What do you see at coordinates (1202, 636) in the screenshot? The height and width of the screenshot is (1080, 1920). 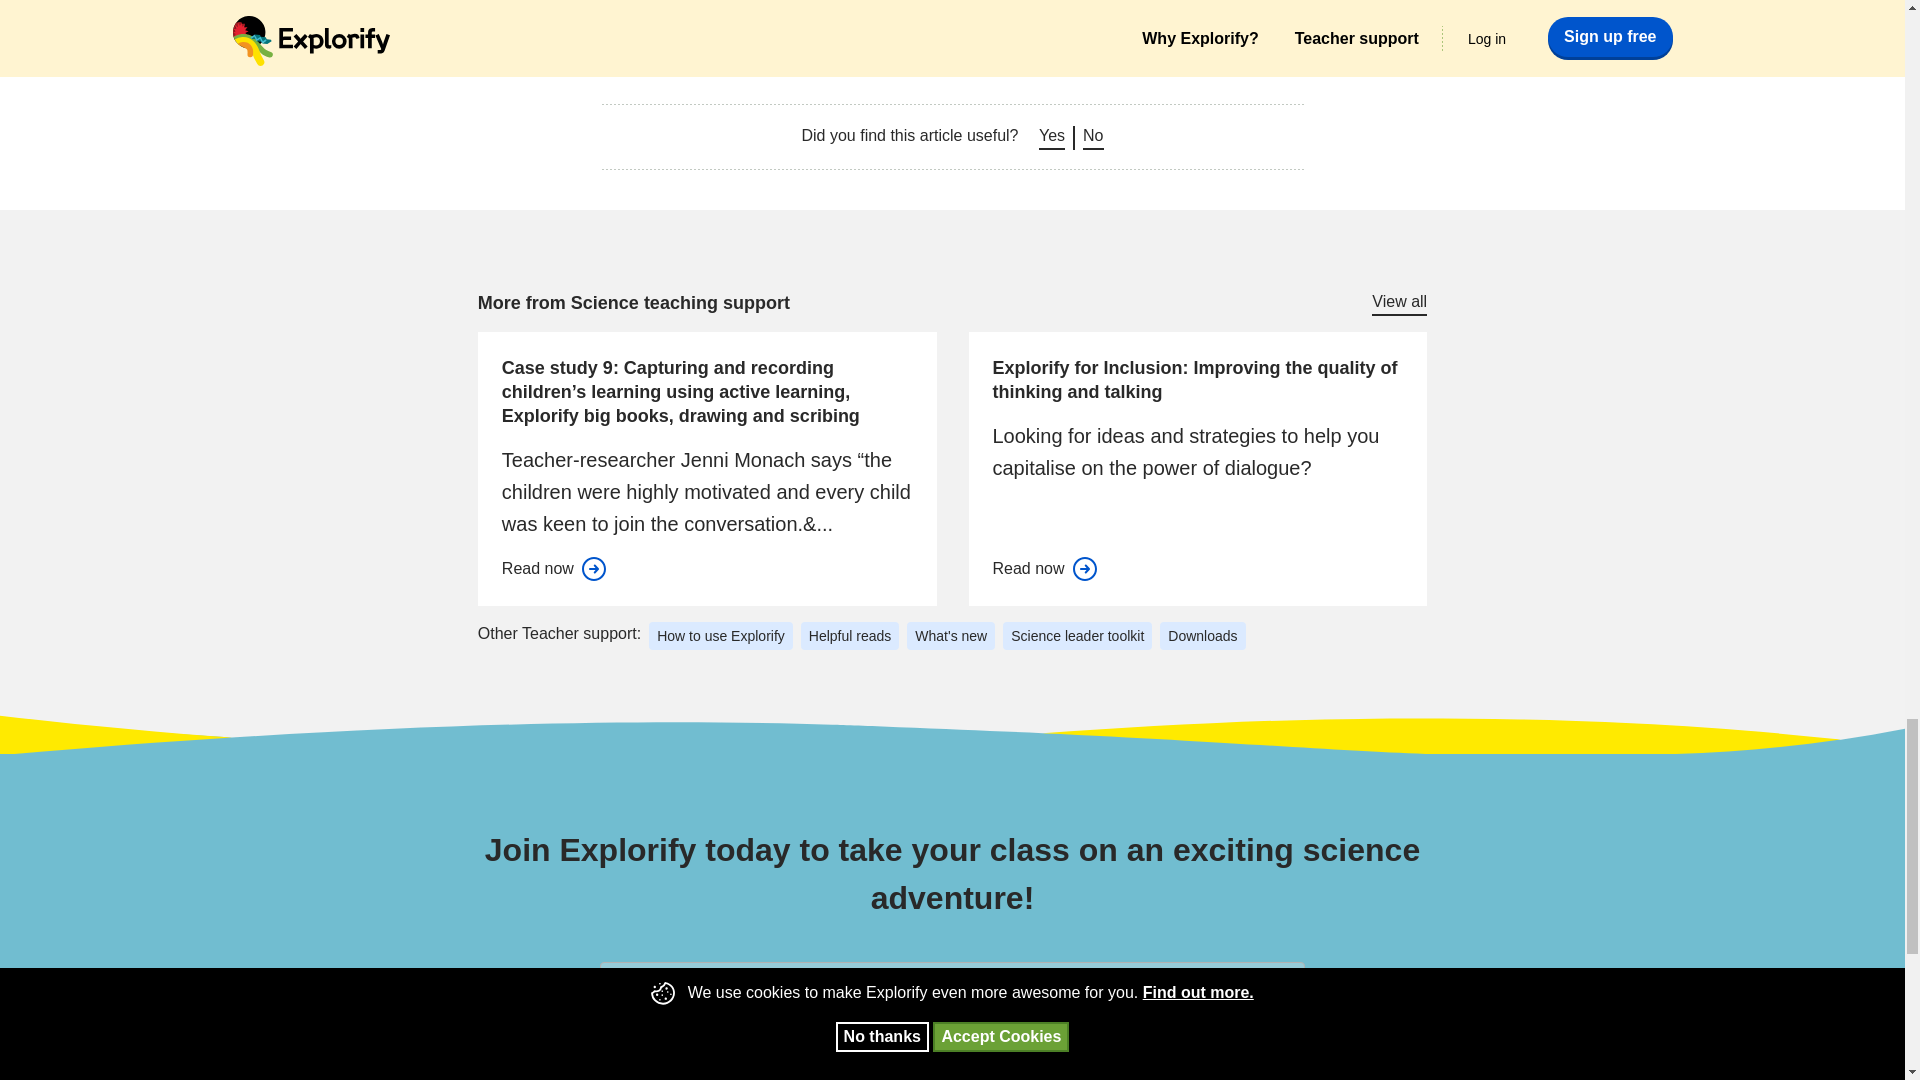 I see `Downloads` at bounding box center [1202, 636].